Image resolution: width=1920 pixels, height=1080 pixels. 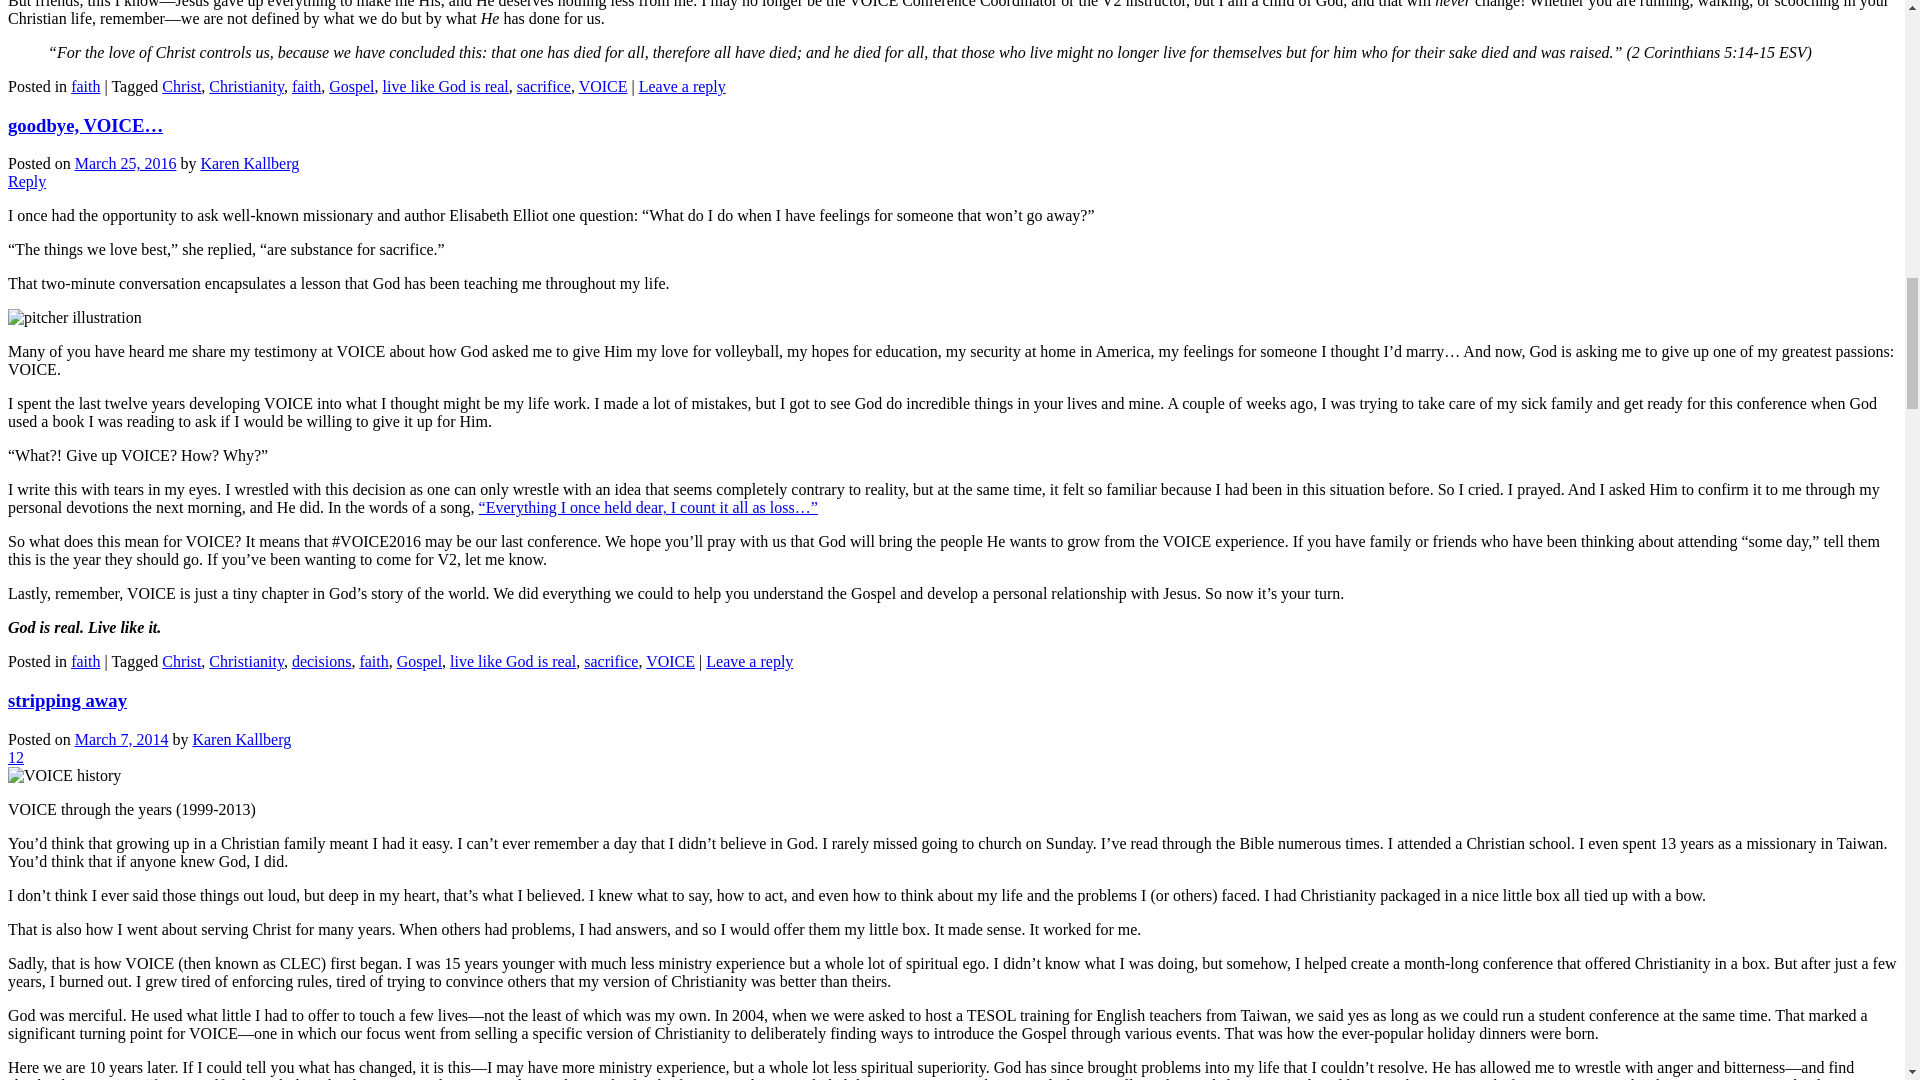 What do you see at coordinates (121, 740) in the screenshot?
I see `5:40 am` at bounding box center [121, 740].